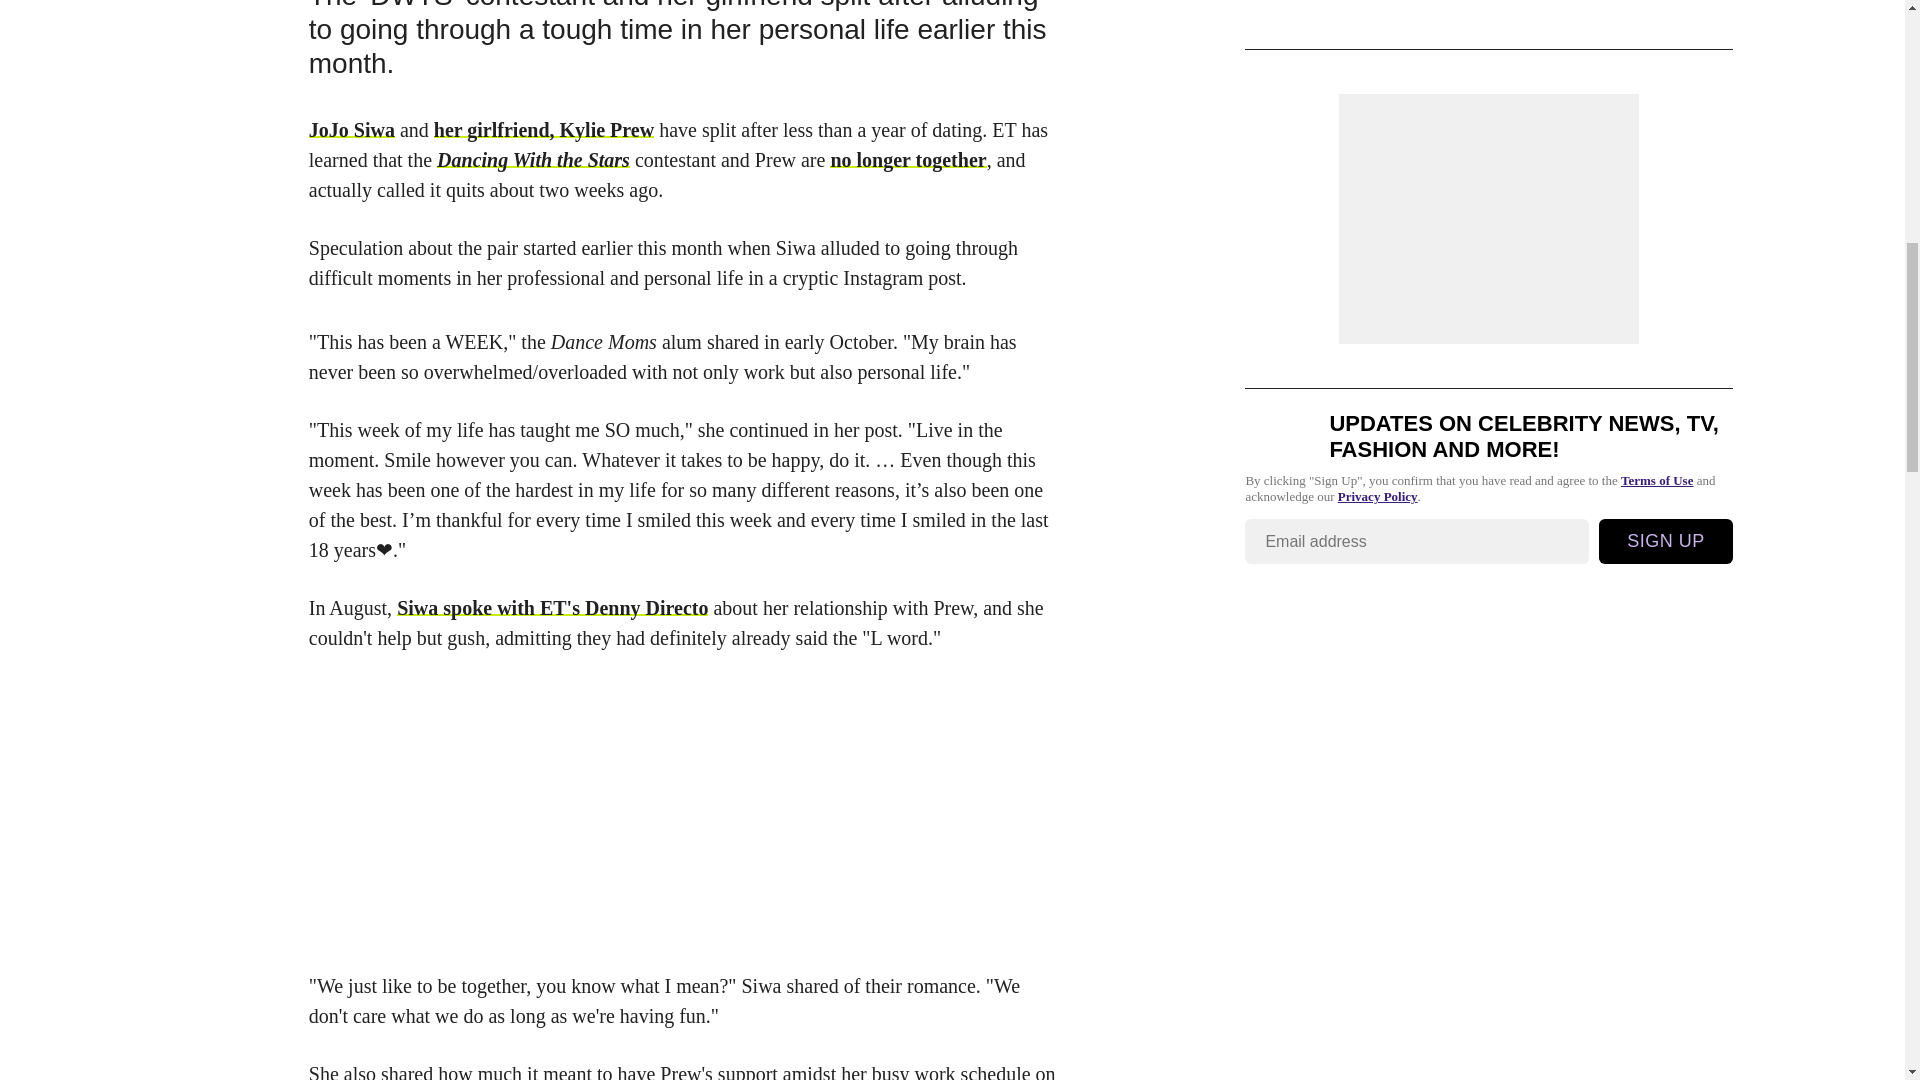 This screenshot has width=1920, height=1080. What do you see at coordinates (544, 130) in the screenshot?
I see `her girlfriend, Kylie Prew` at bounding box center [544, 130].